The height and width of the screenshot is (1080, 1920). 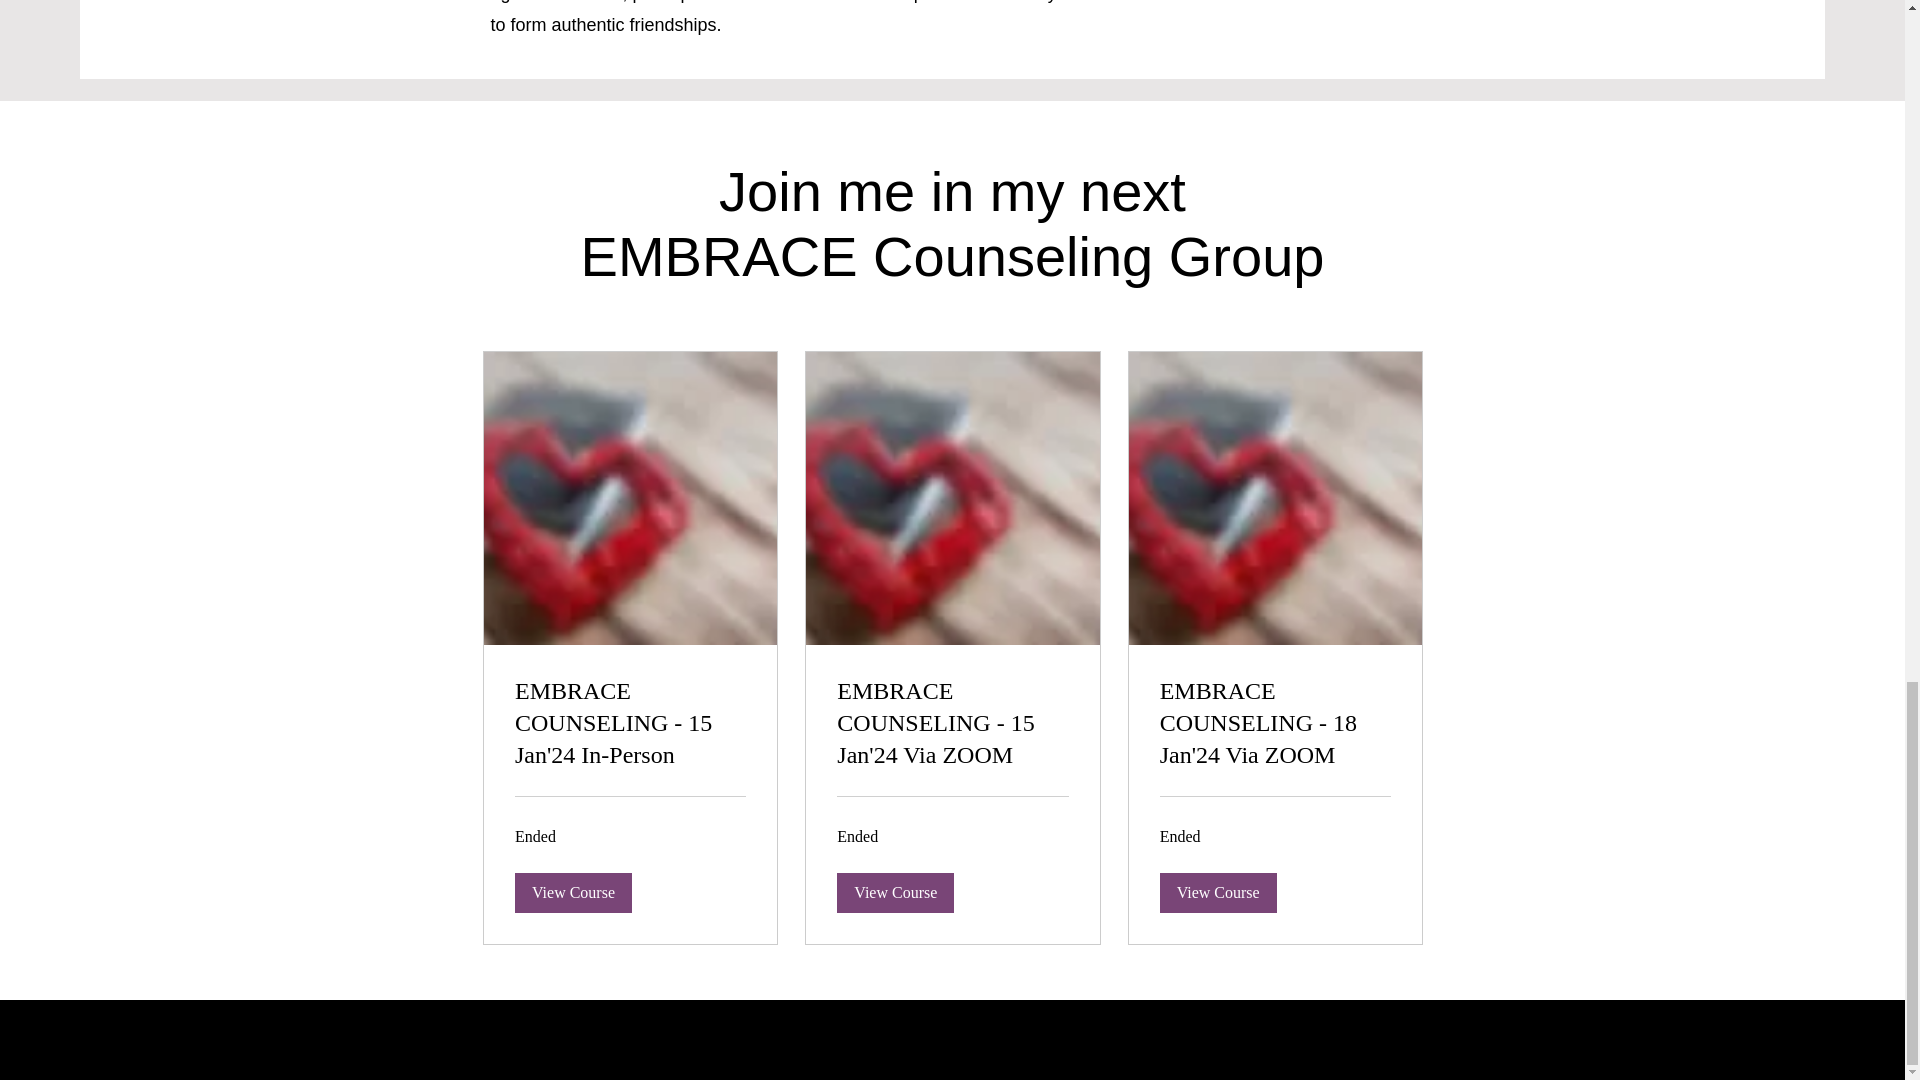 I want to click on EMBRACE COUNSELING - 18 Jan'24 Via ZOOM, so click(x=1274, y=724).